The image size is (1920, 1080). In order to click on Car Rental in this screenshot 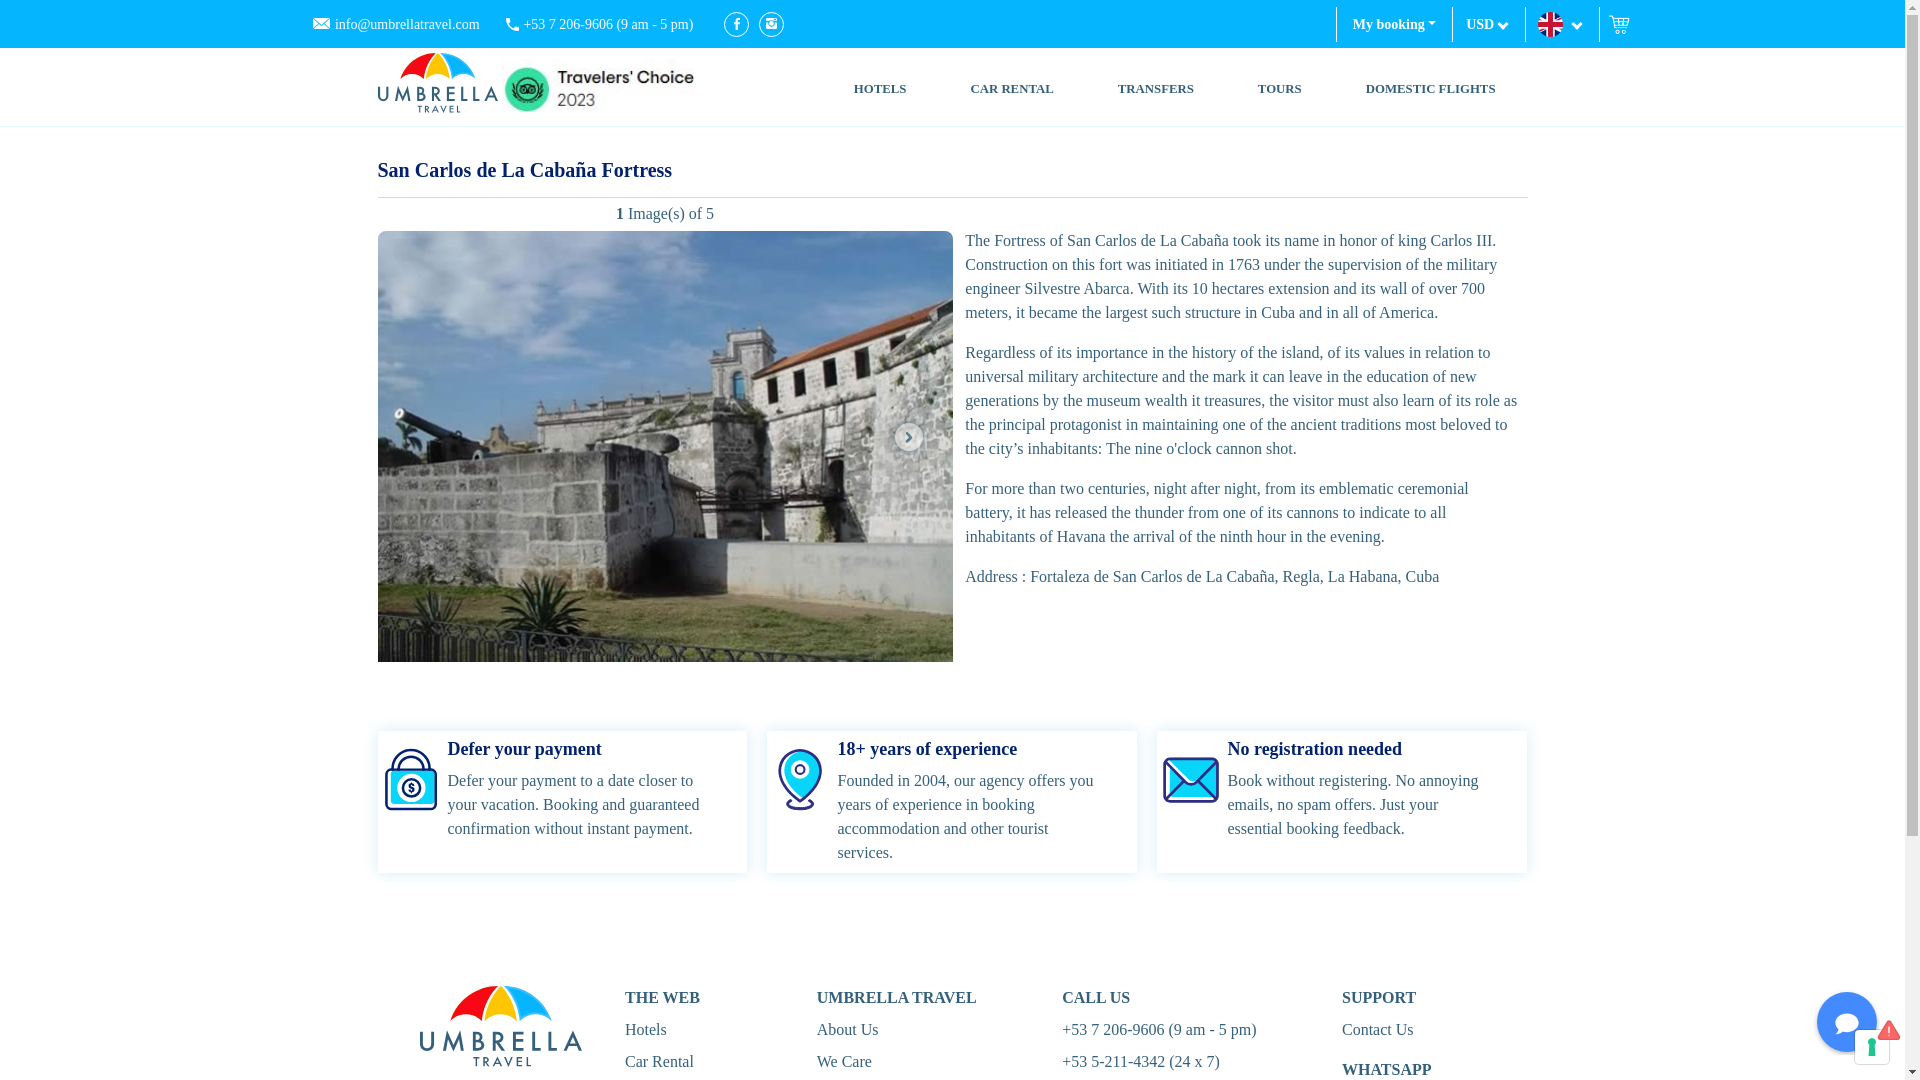, I will do `click(659, 1062)`.